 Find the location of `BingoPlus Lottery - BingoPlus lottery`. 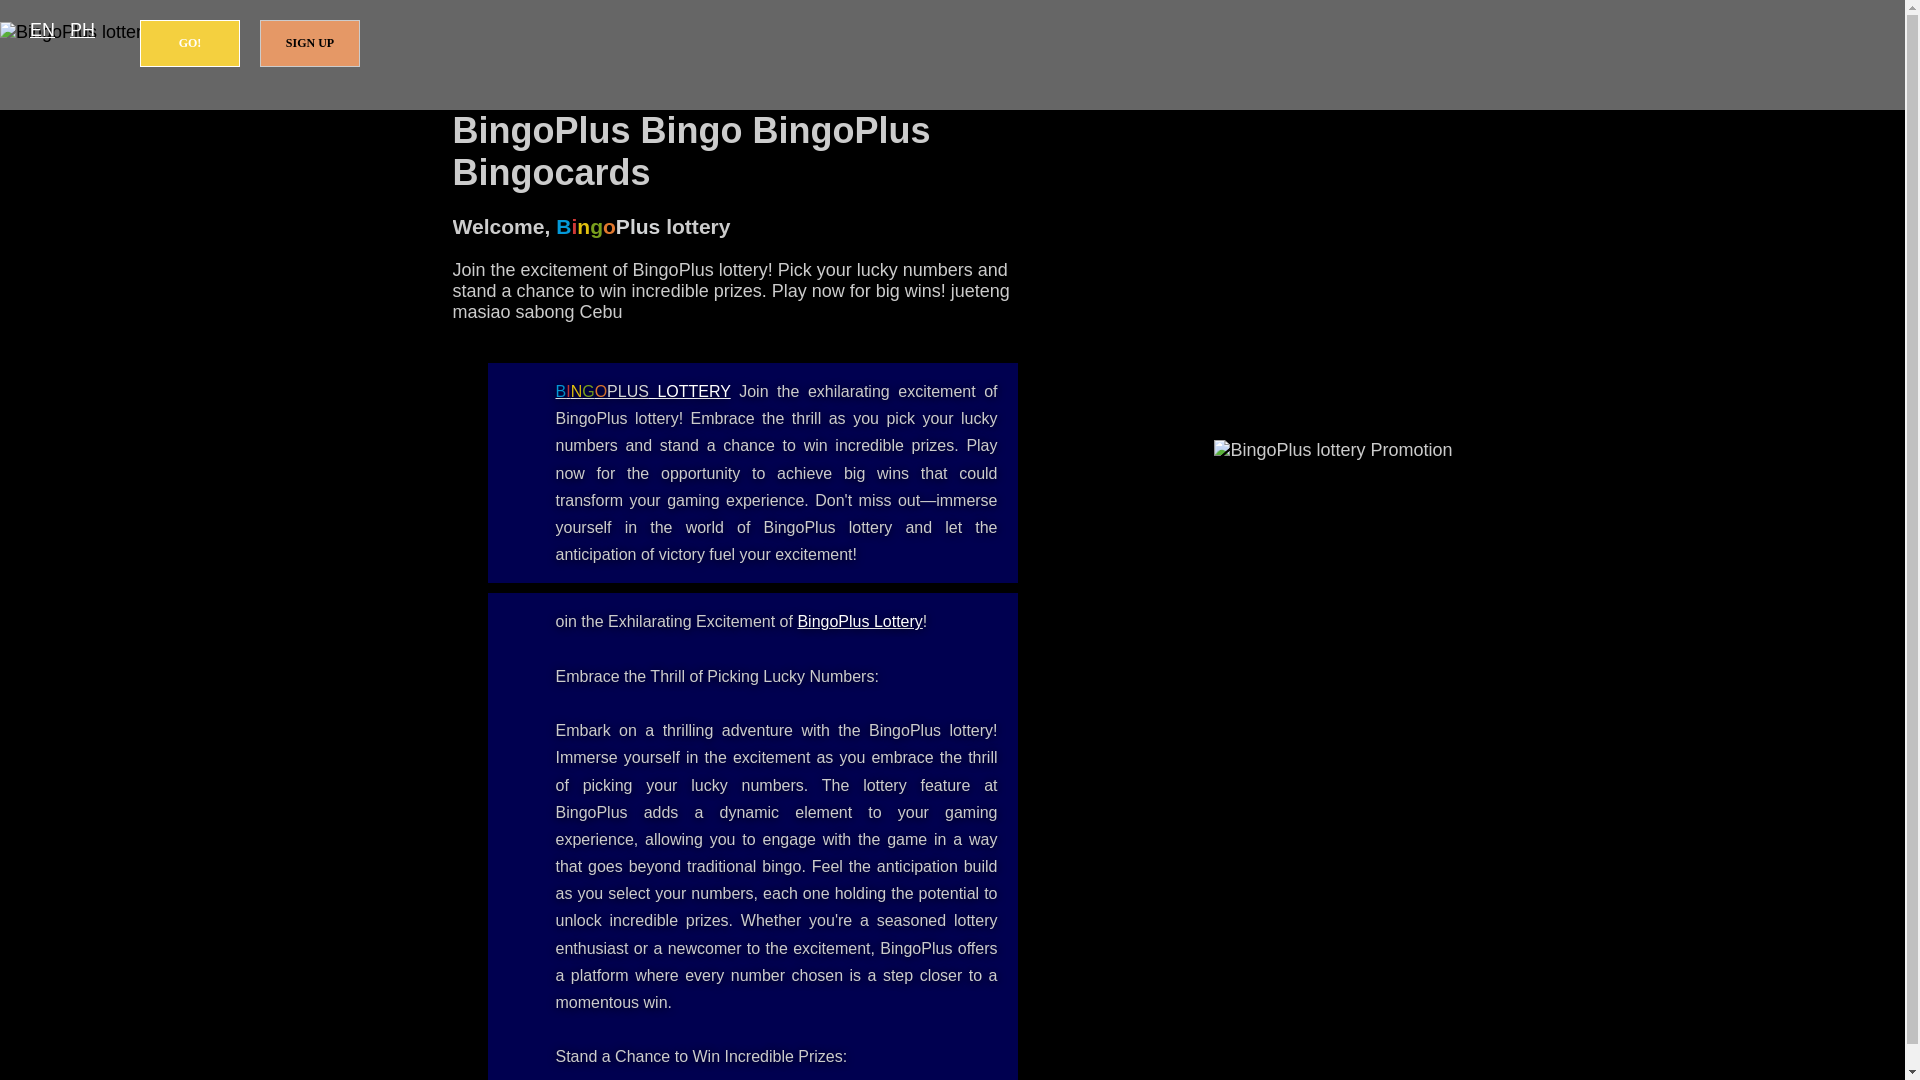

BingoPlus Lottery - BingoPlus lottery is located at coordinates (858, 621).